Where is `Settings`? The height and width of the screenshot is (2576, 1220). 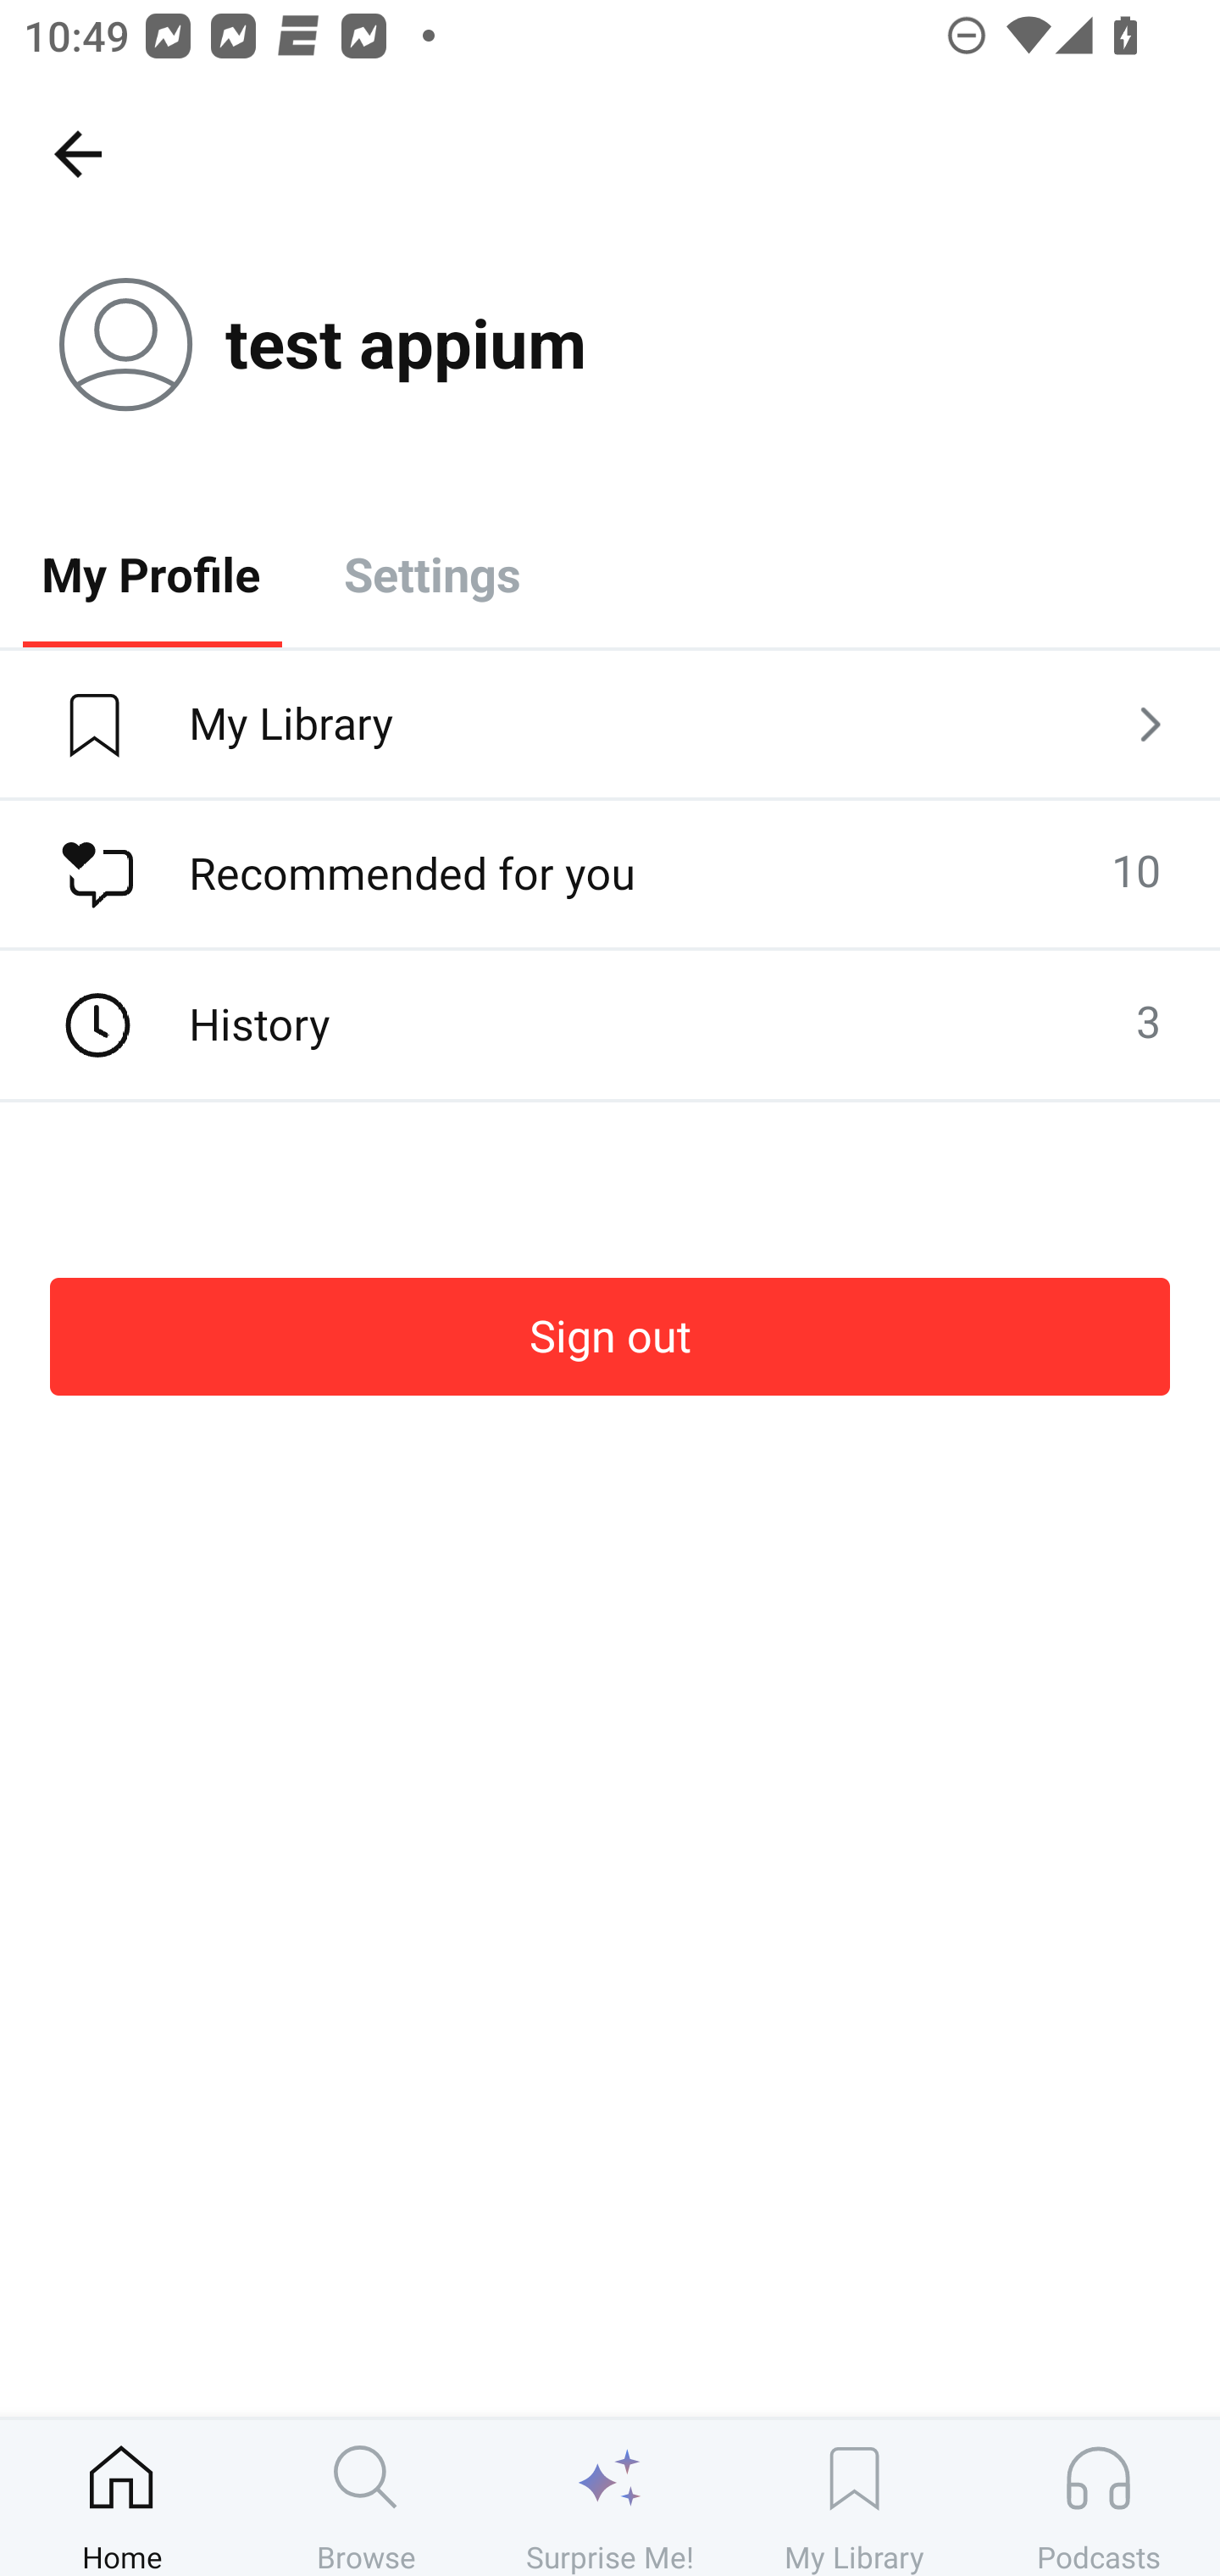
Settings is located at coordinates (432, 573).